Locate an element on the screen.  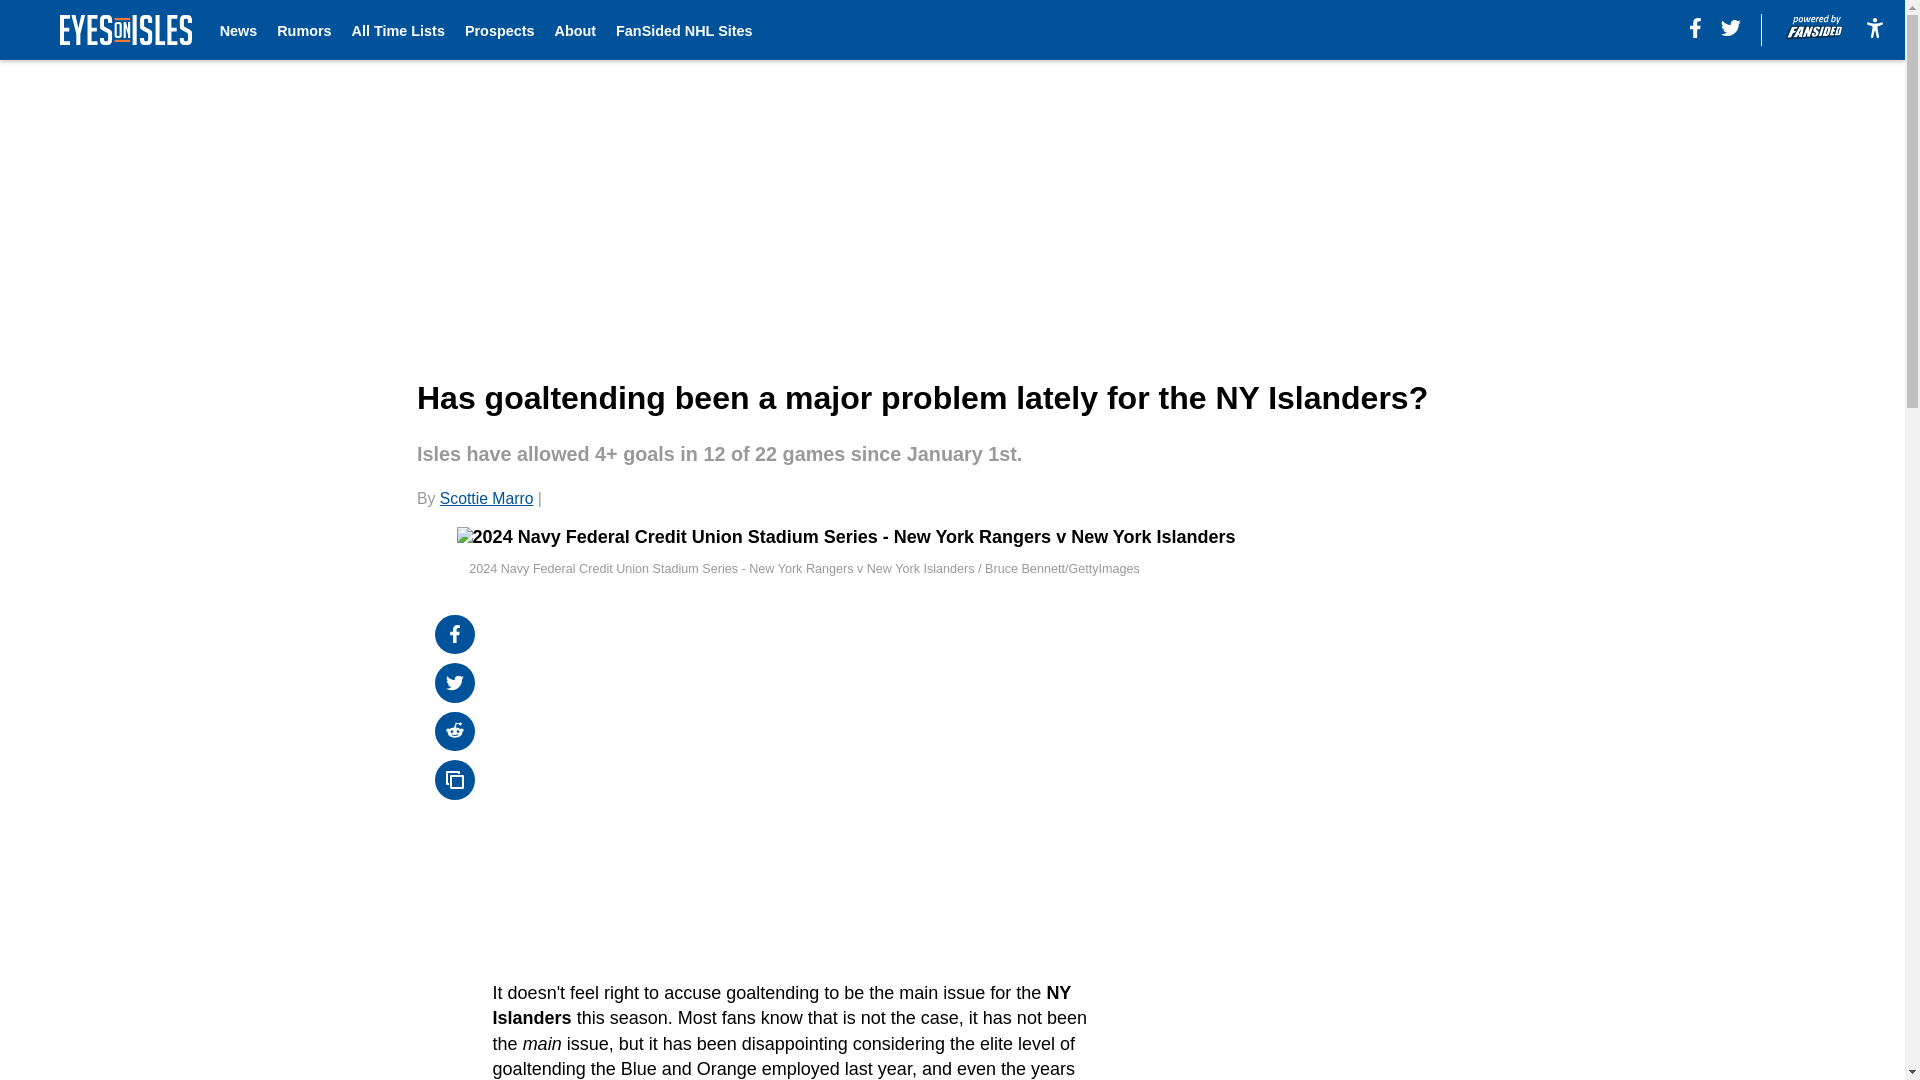
News is located at coordinates (238, 30).